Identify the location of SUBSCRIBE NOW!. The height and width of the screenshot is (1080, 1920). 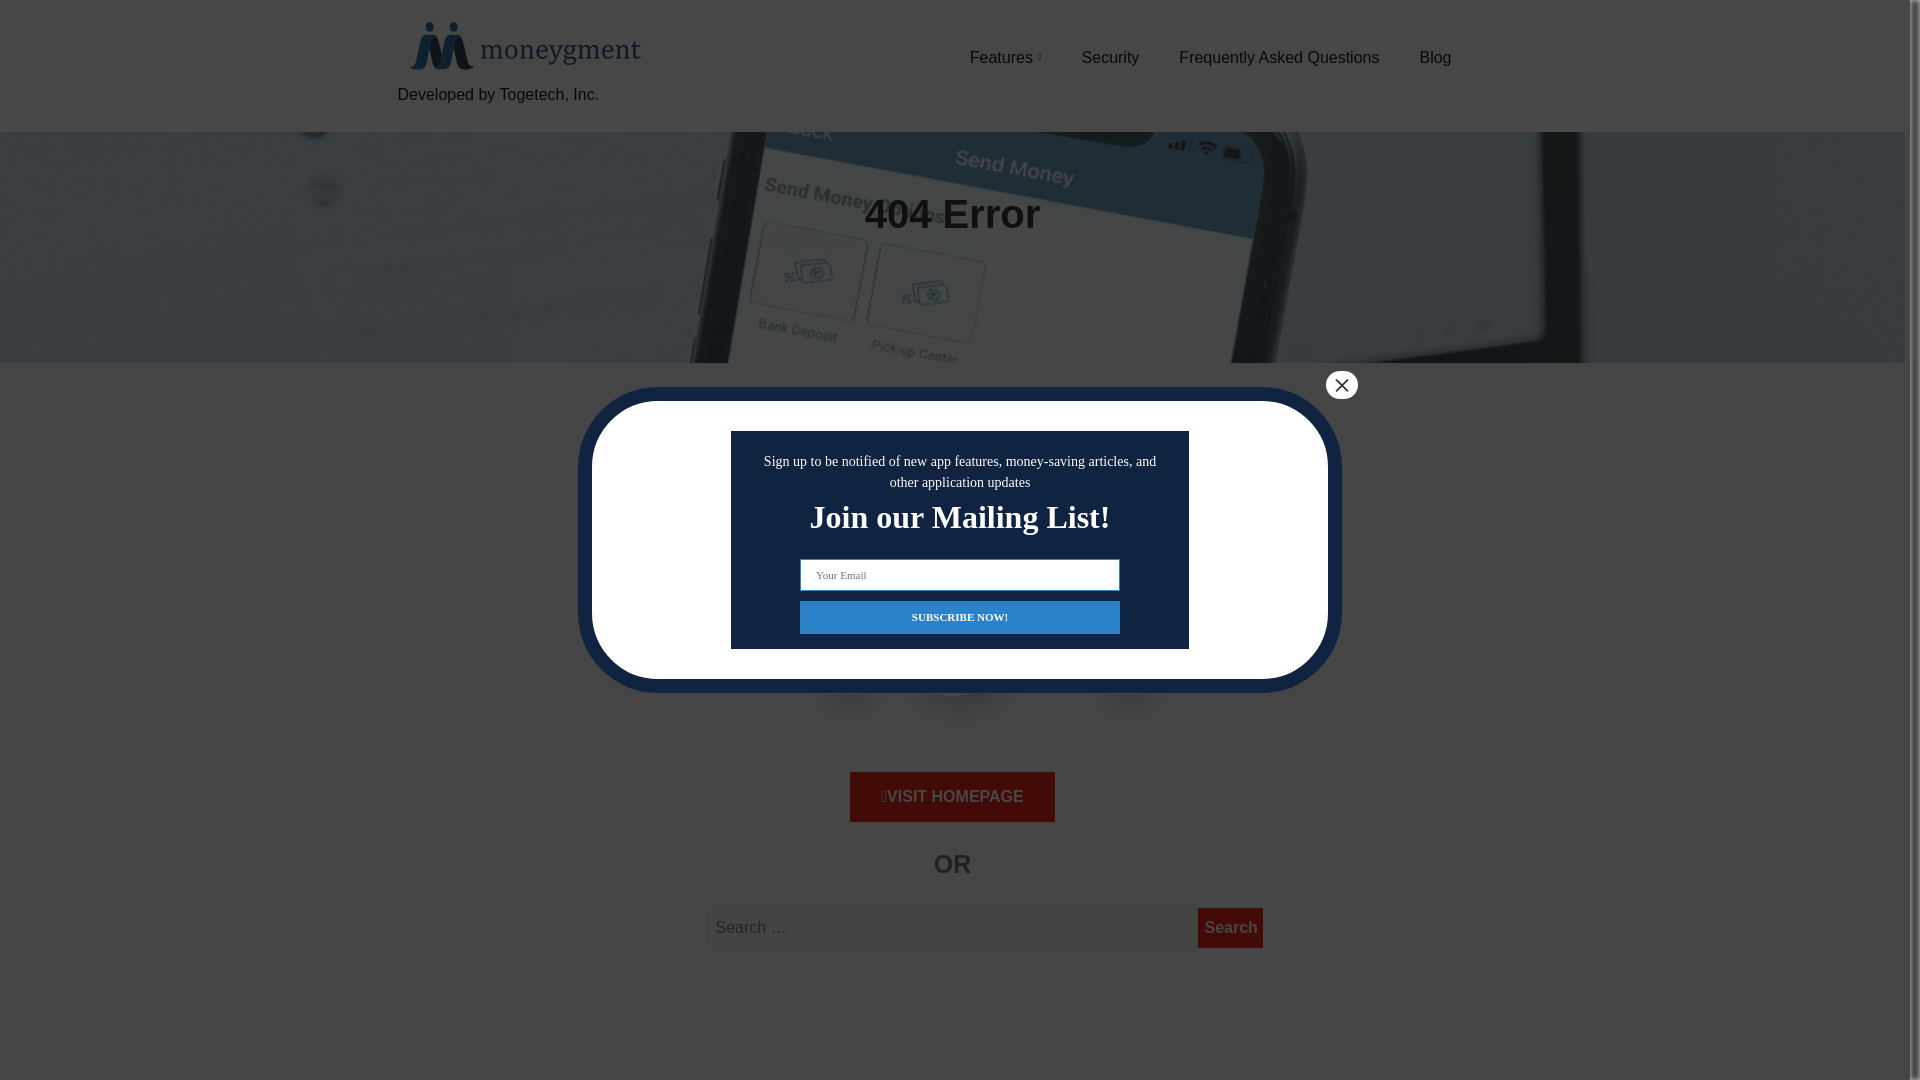
(960, 616).